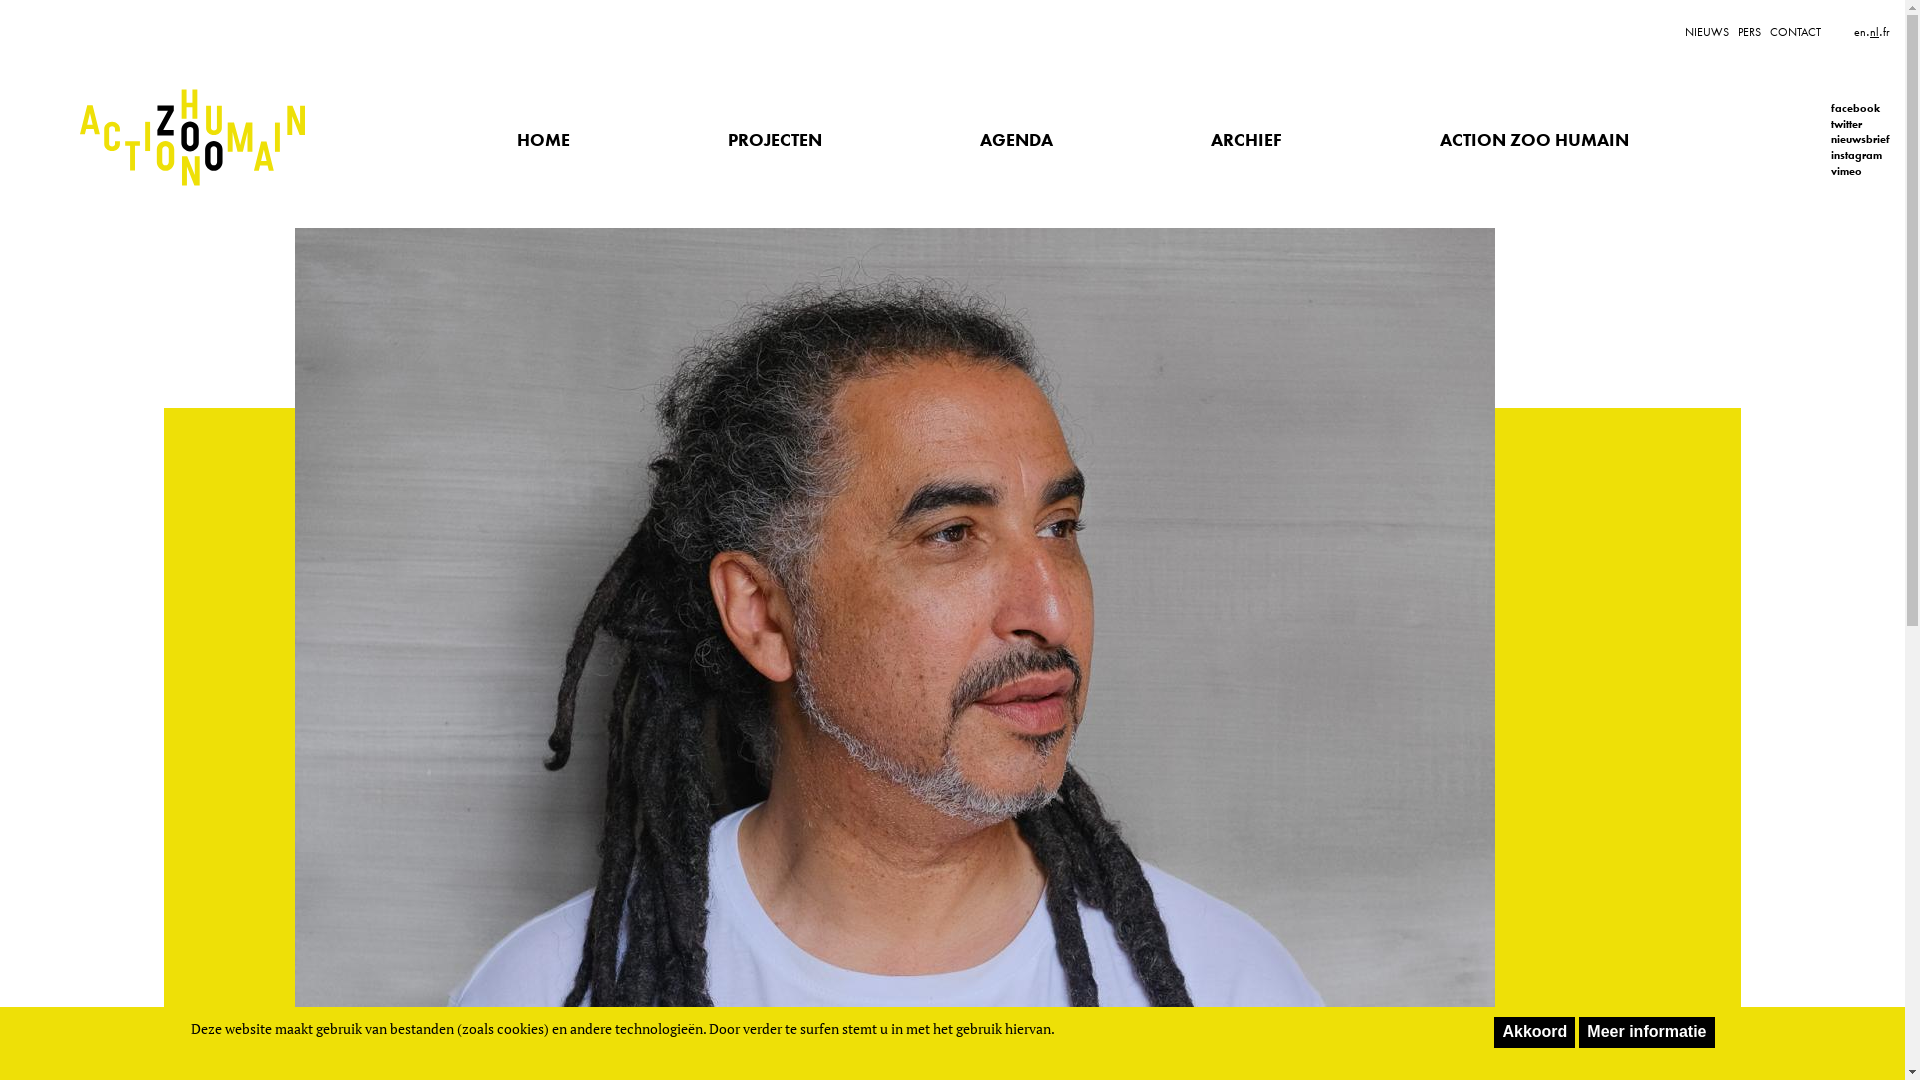 This screenshot has width=1920, height=1080. Describe the element at coordinates (1860, 172) in the screenshot. I see `vimeo` at that location.